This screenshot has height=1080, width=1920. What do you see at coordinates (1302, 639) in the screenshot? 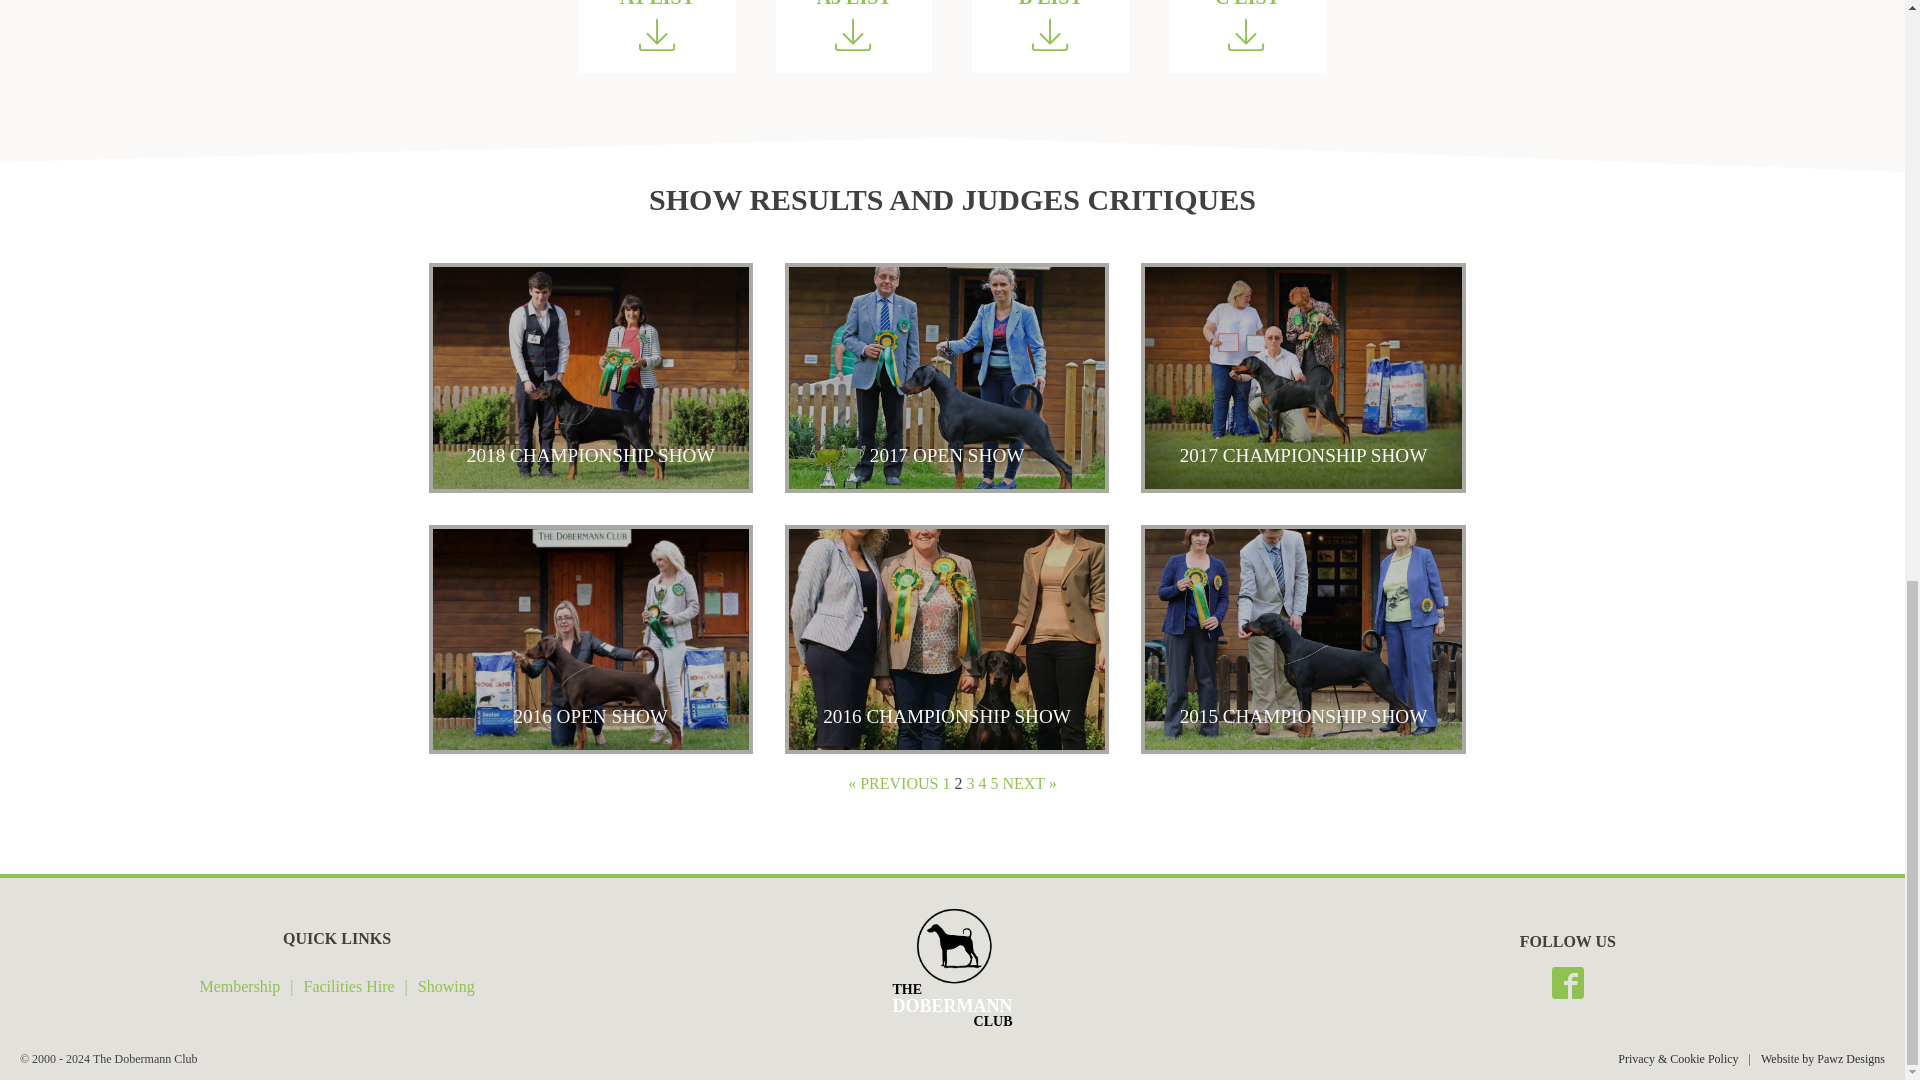
I see `2015 CHAMPIONSHIP SHOW` at bounding box center [1302, 639].